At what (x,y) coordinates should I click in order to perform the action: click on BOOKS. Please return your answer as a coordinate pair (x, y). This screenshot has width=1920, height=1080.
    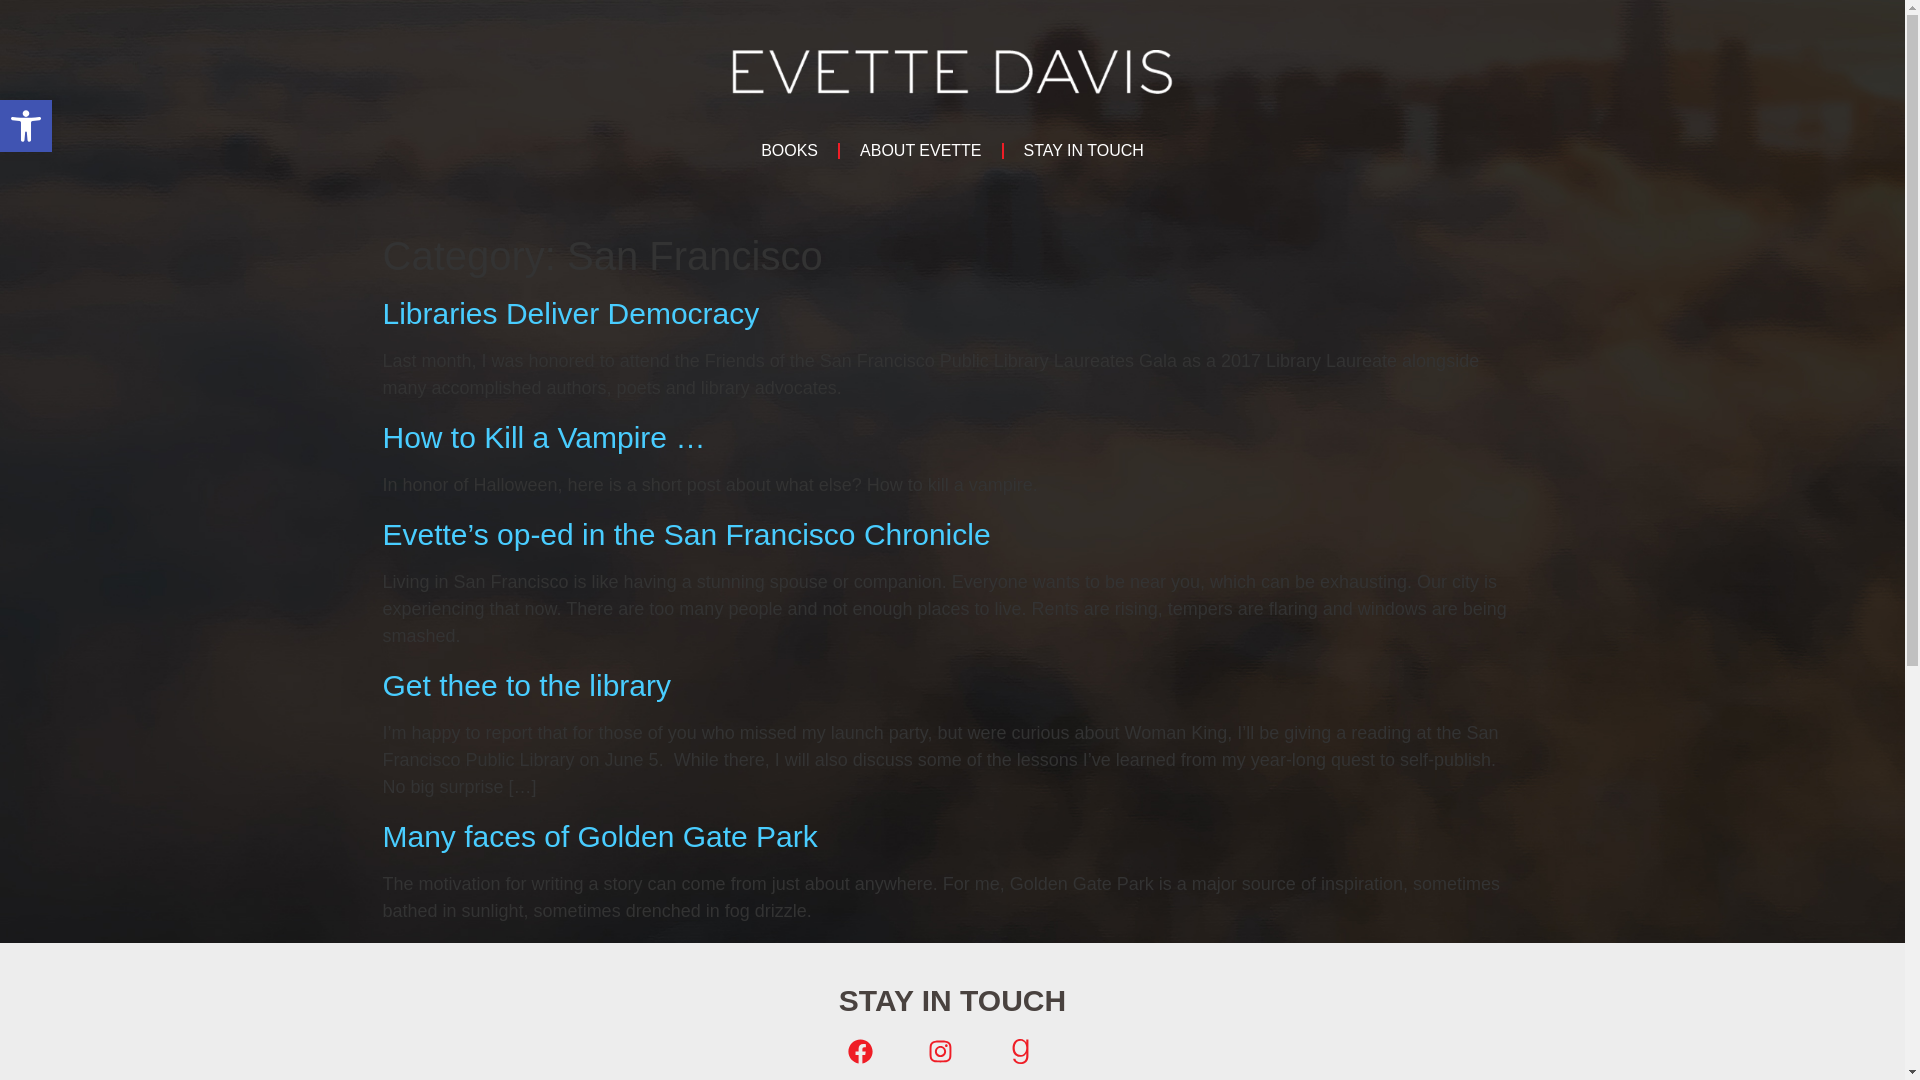
    Looking at the image, I should click on (526, 685).